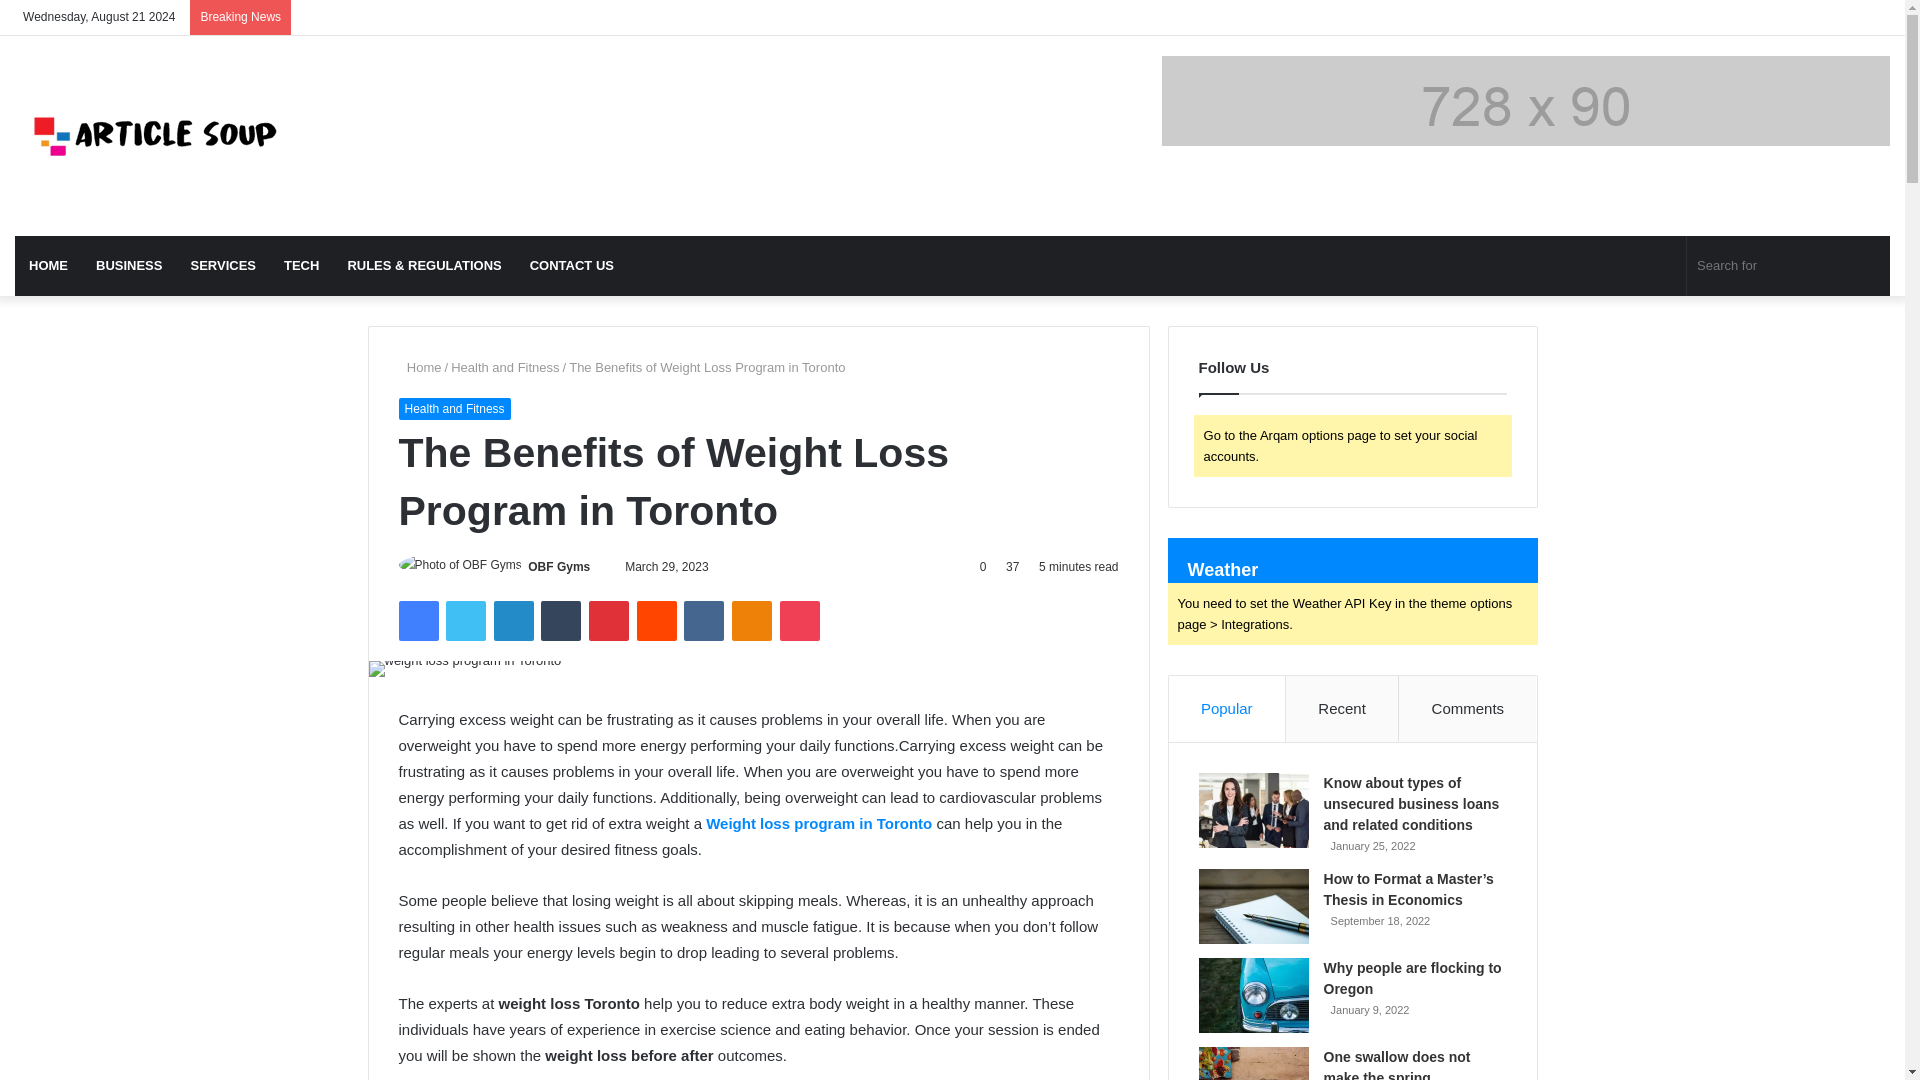  Describe the element at coordinates (419, 366) in the screenshot. I see `Home` at that location.